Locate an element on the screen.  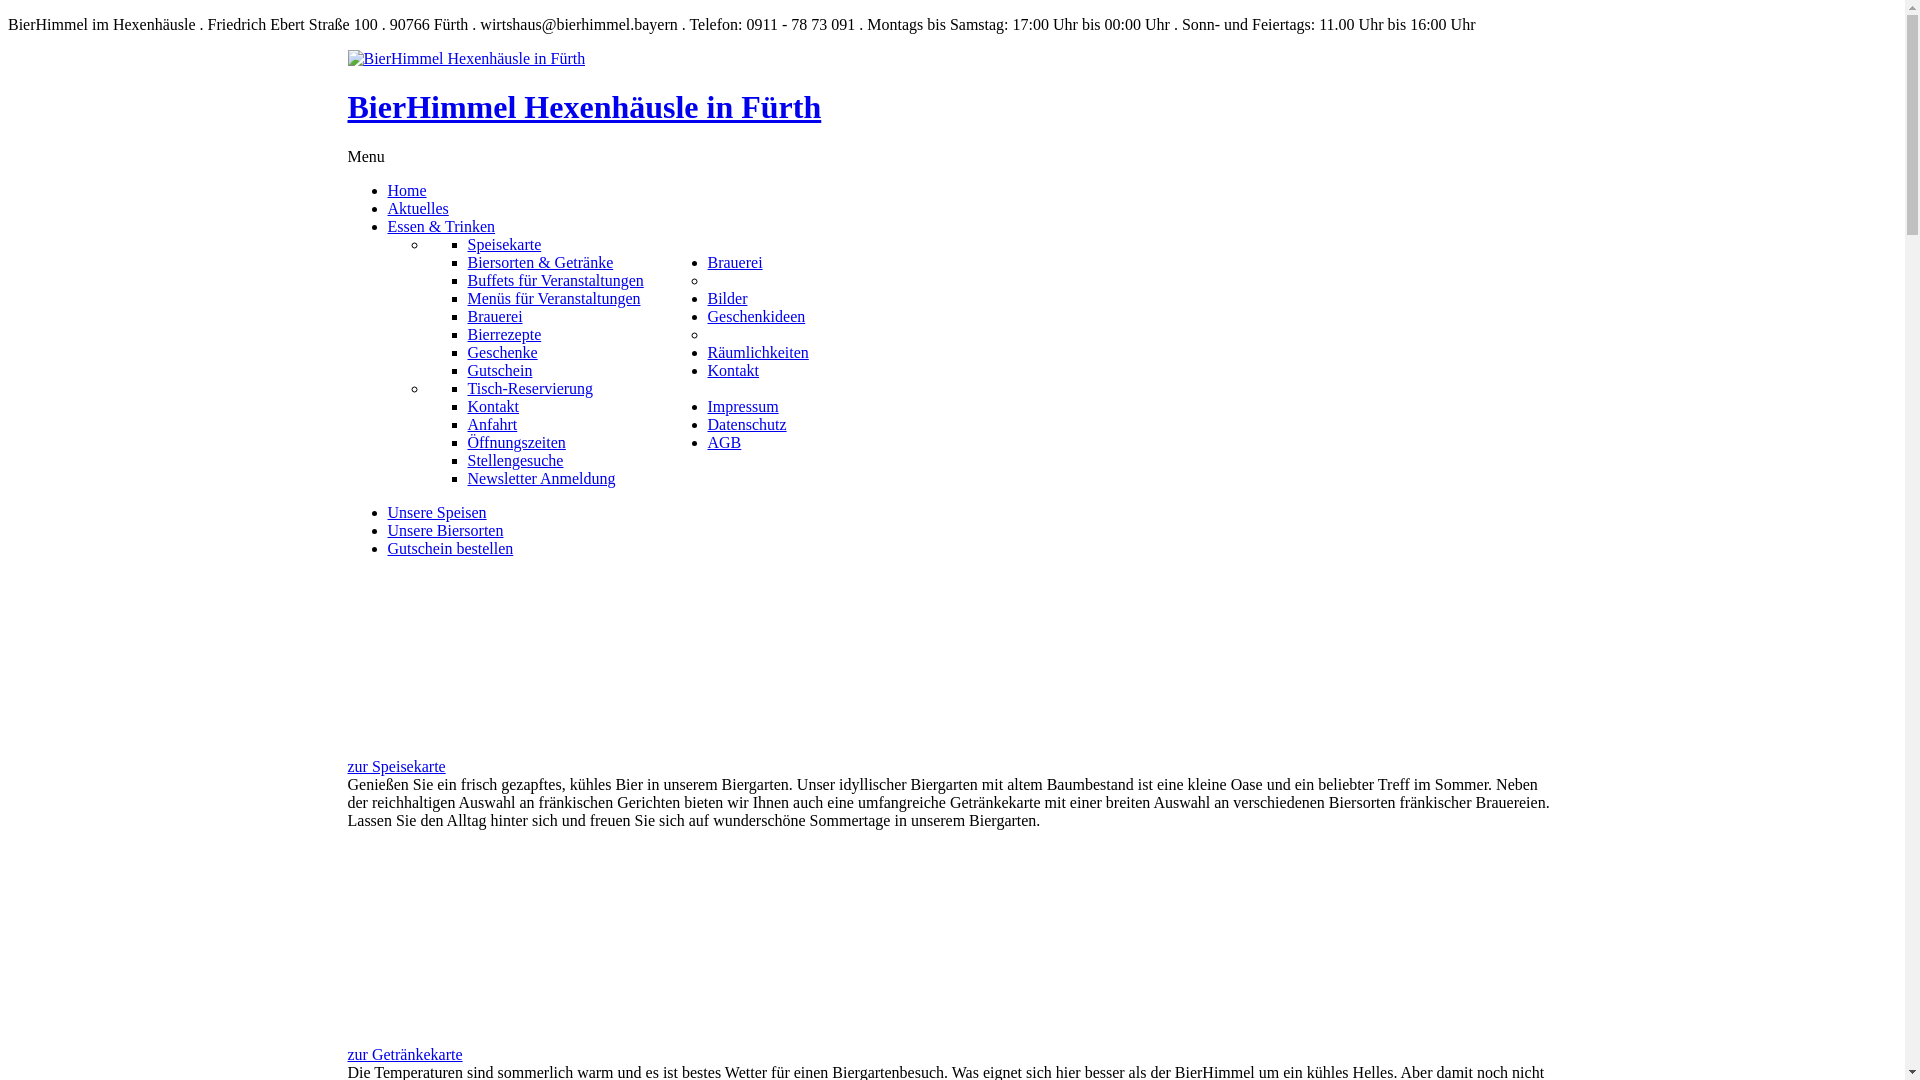
Brauerei is located at coordinates (736, 262).